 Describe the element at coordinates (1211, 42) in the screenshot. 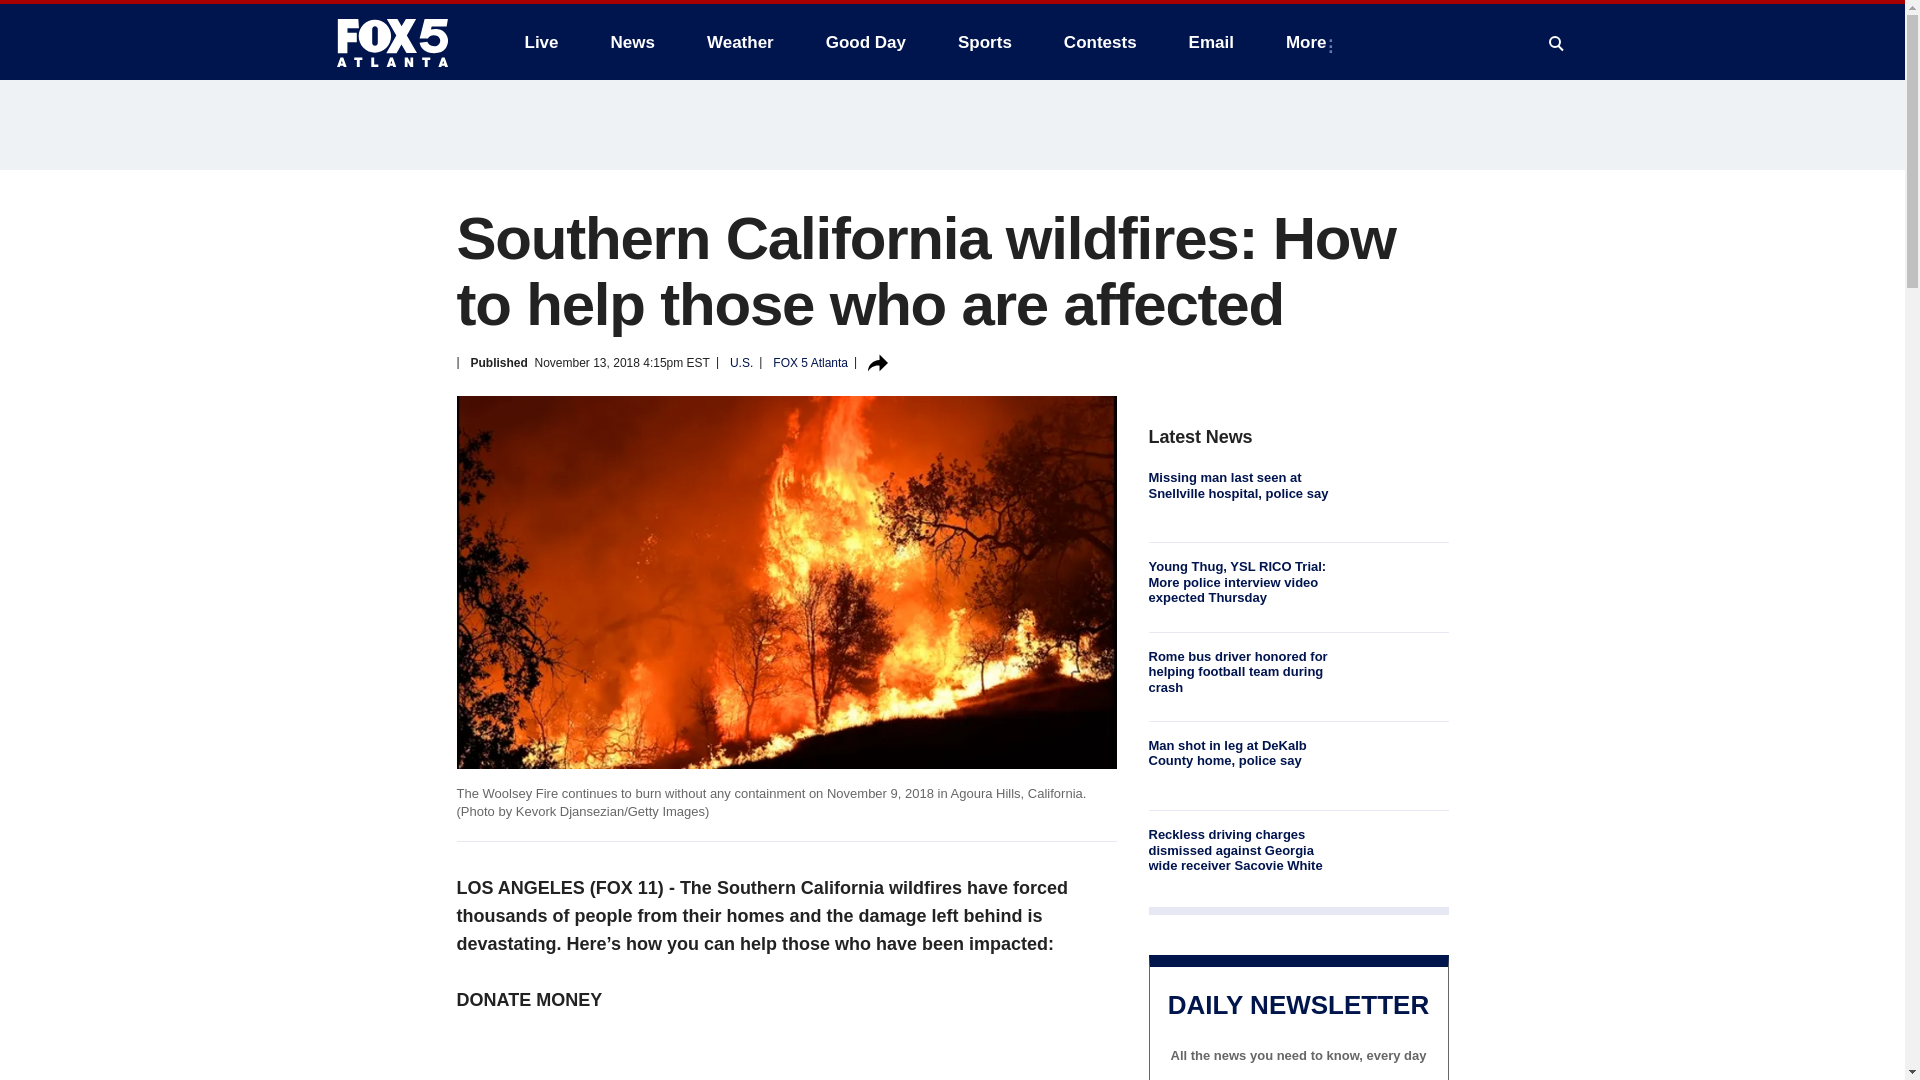

I see `Email` at that location.